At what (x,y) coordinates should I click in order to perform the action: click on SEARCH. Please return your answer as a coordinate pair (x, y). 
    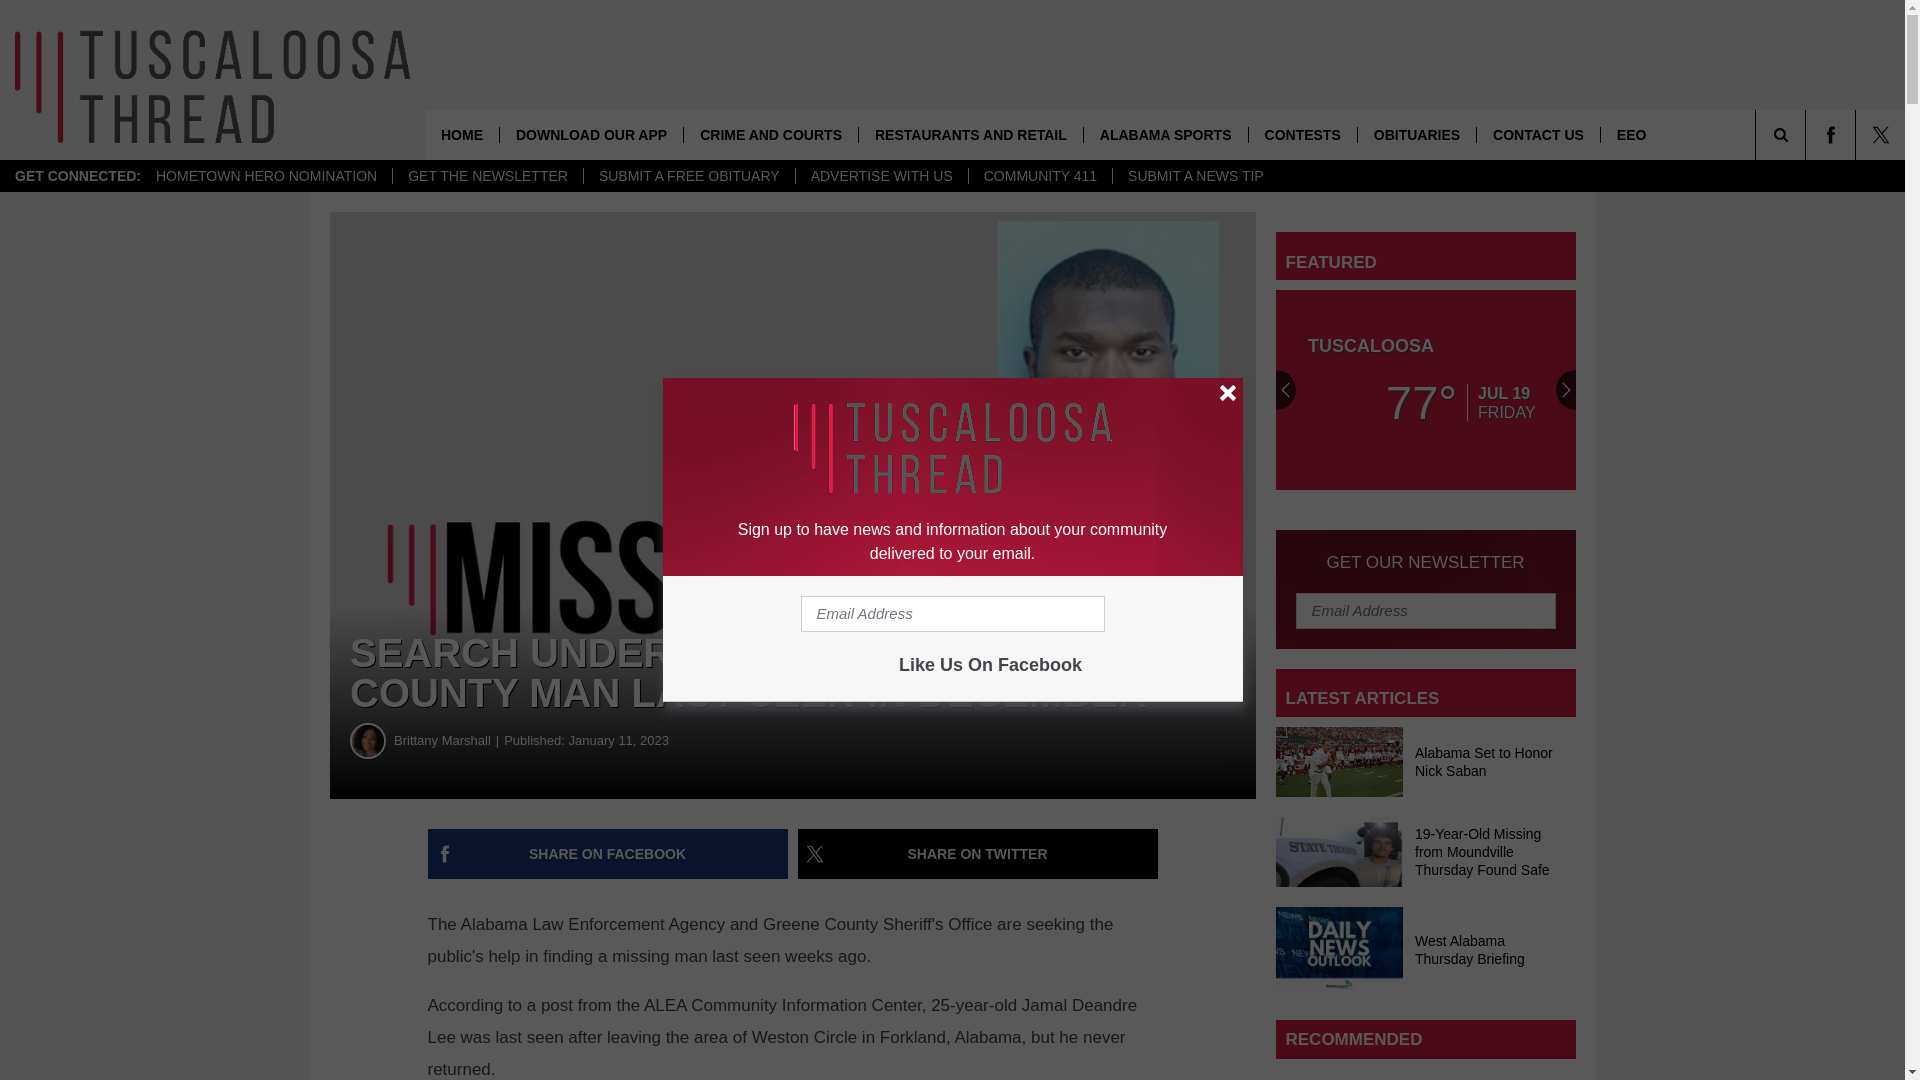
    Looking at the image, I should click on (1808, 134).